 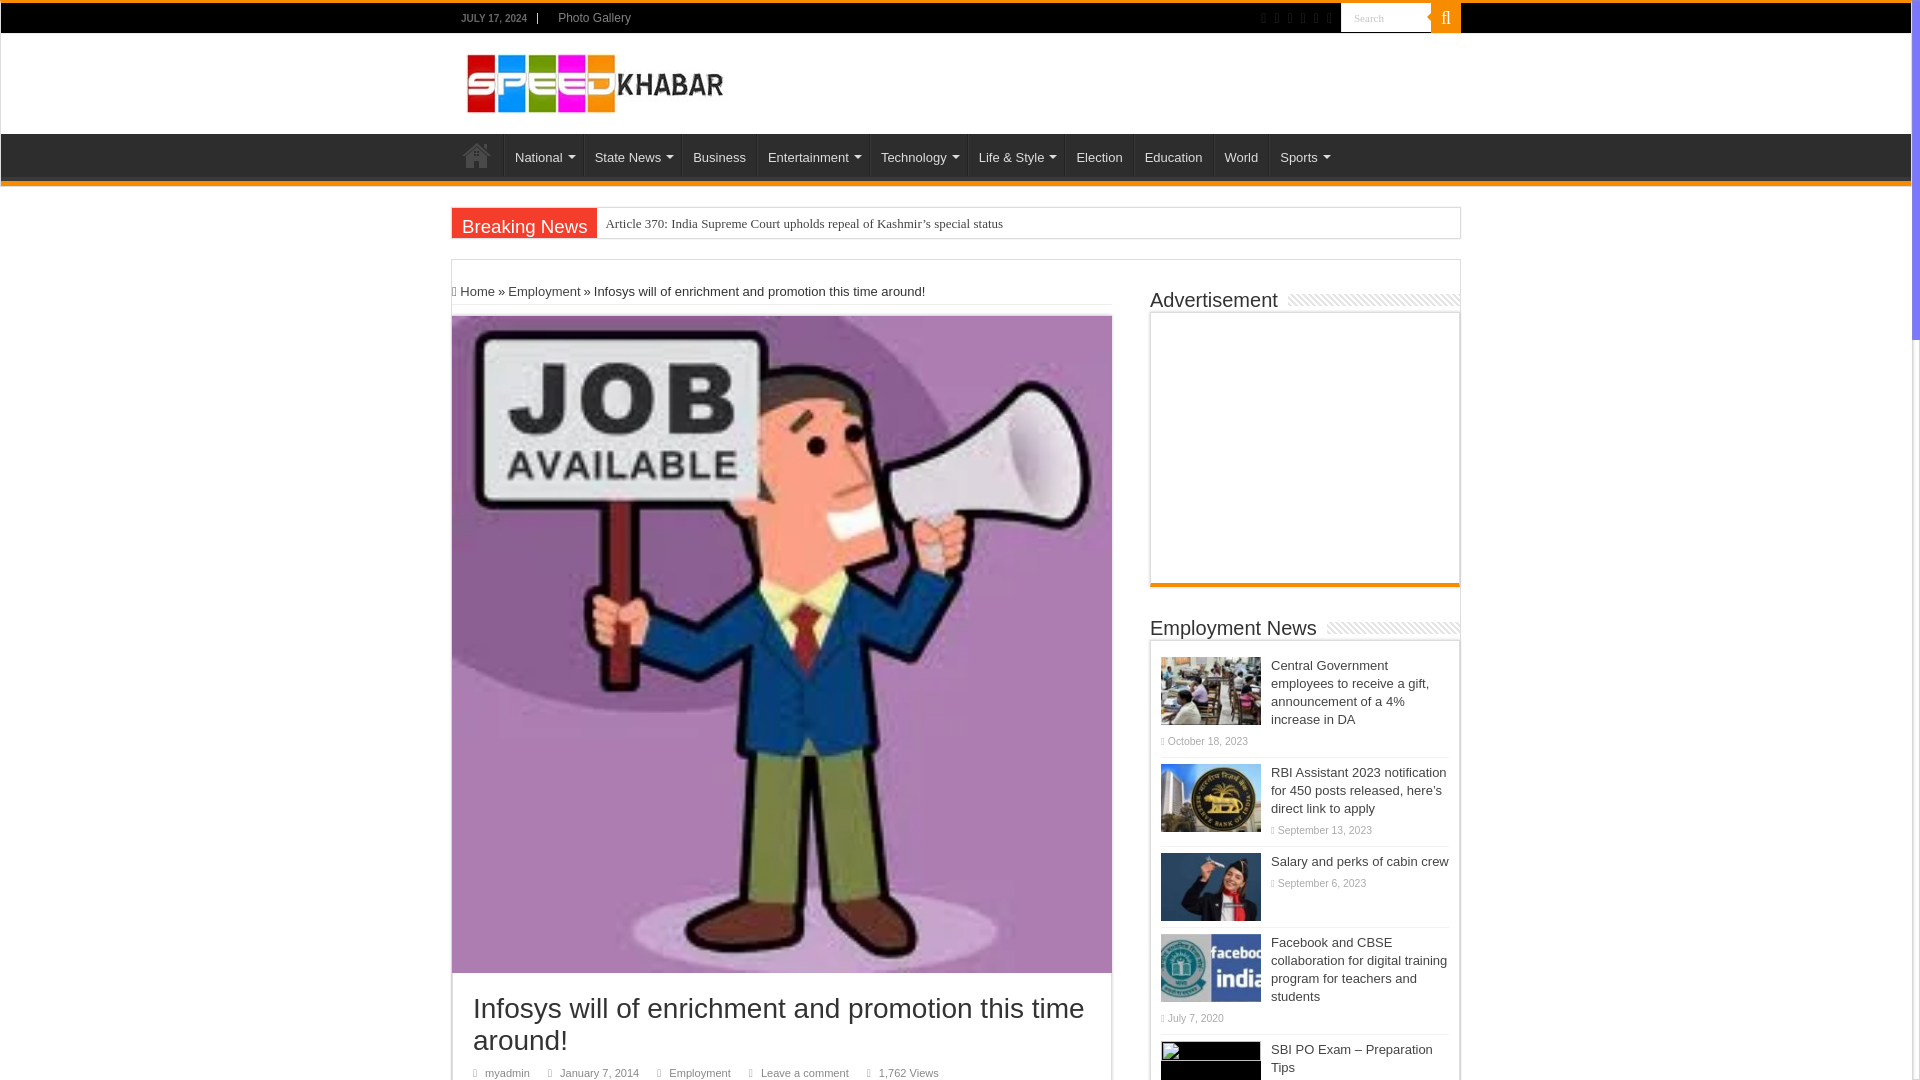 I want to click on National, so click(x=543, y=154).